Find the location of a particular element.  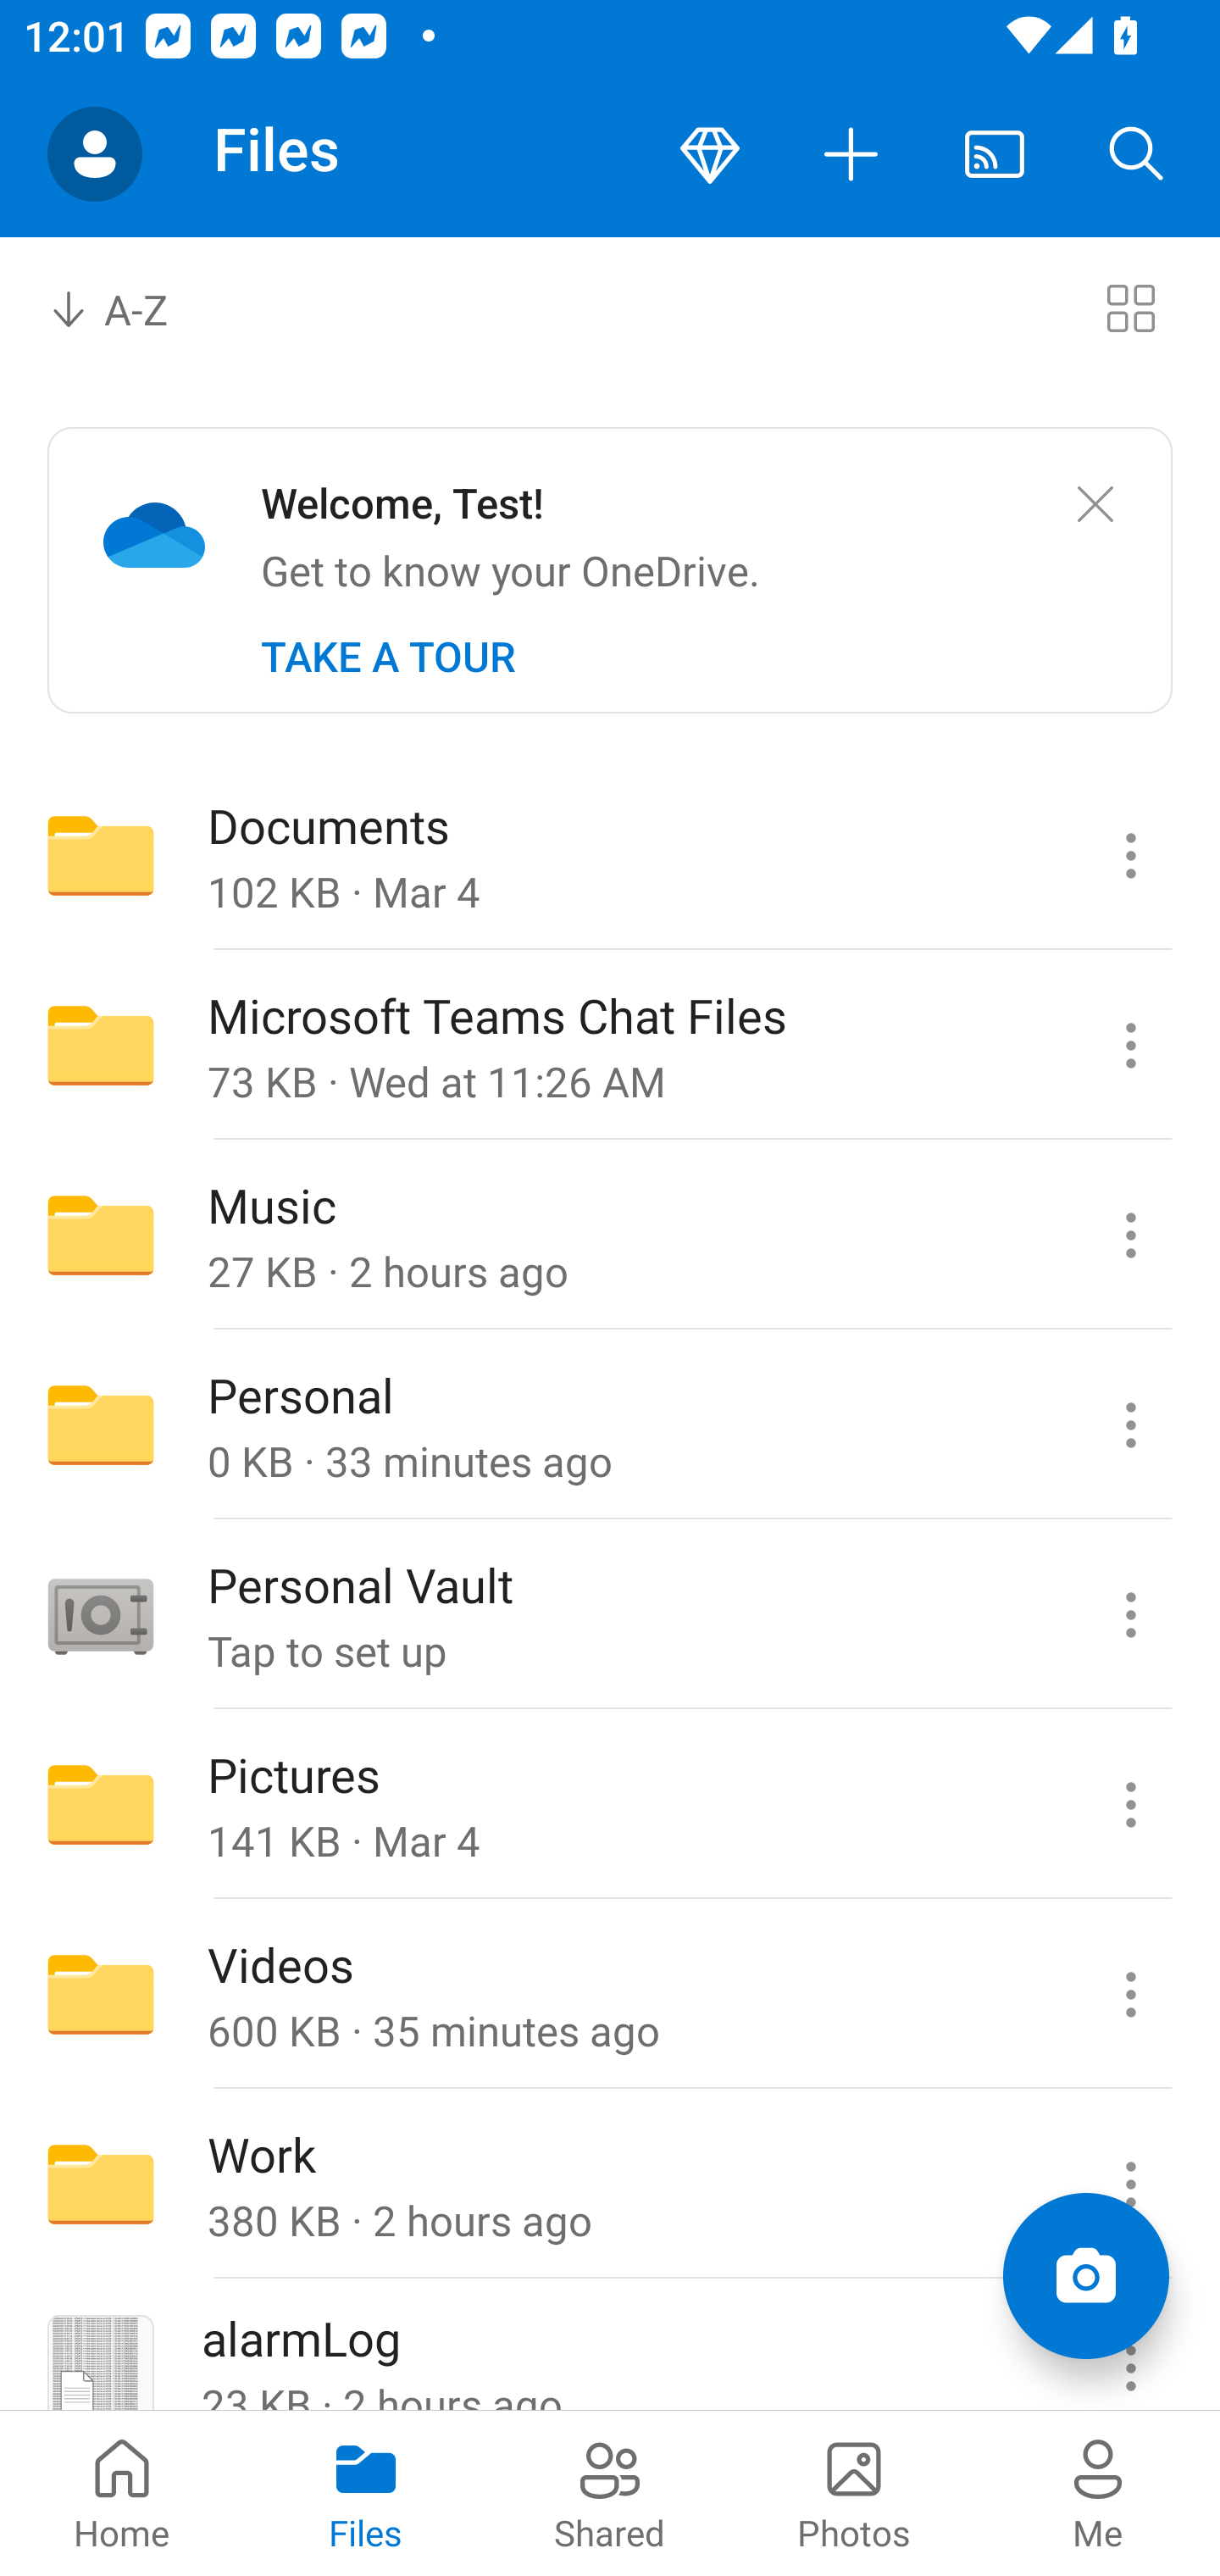

More actions button is located at coordinates (852, 154).